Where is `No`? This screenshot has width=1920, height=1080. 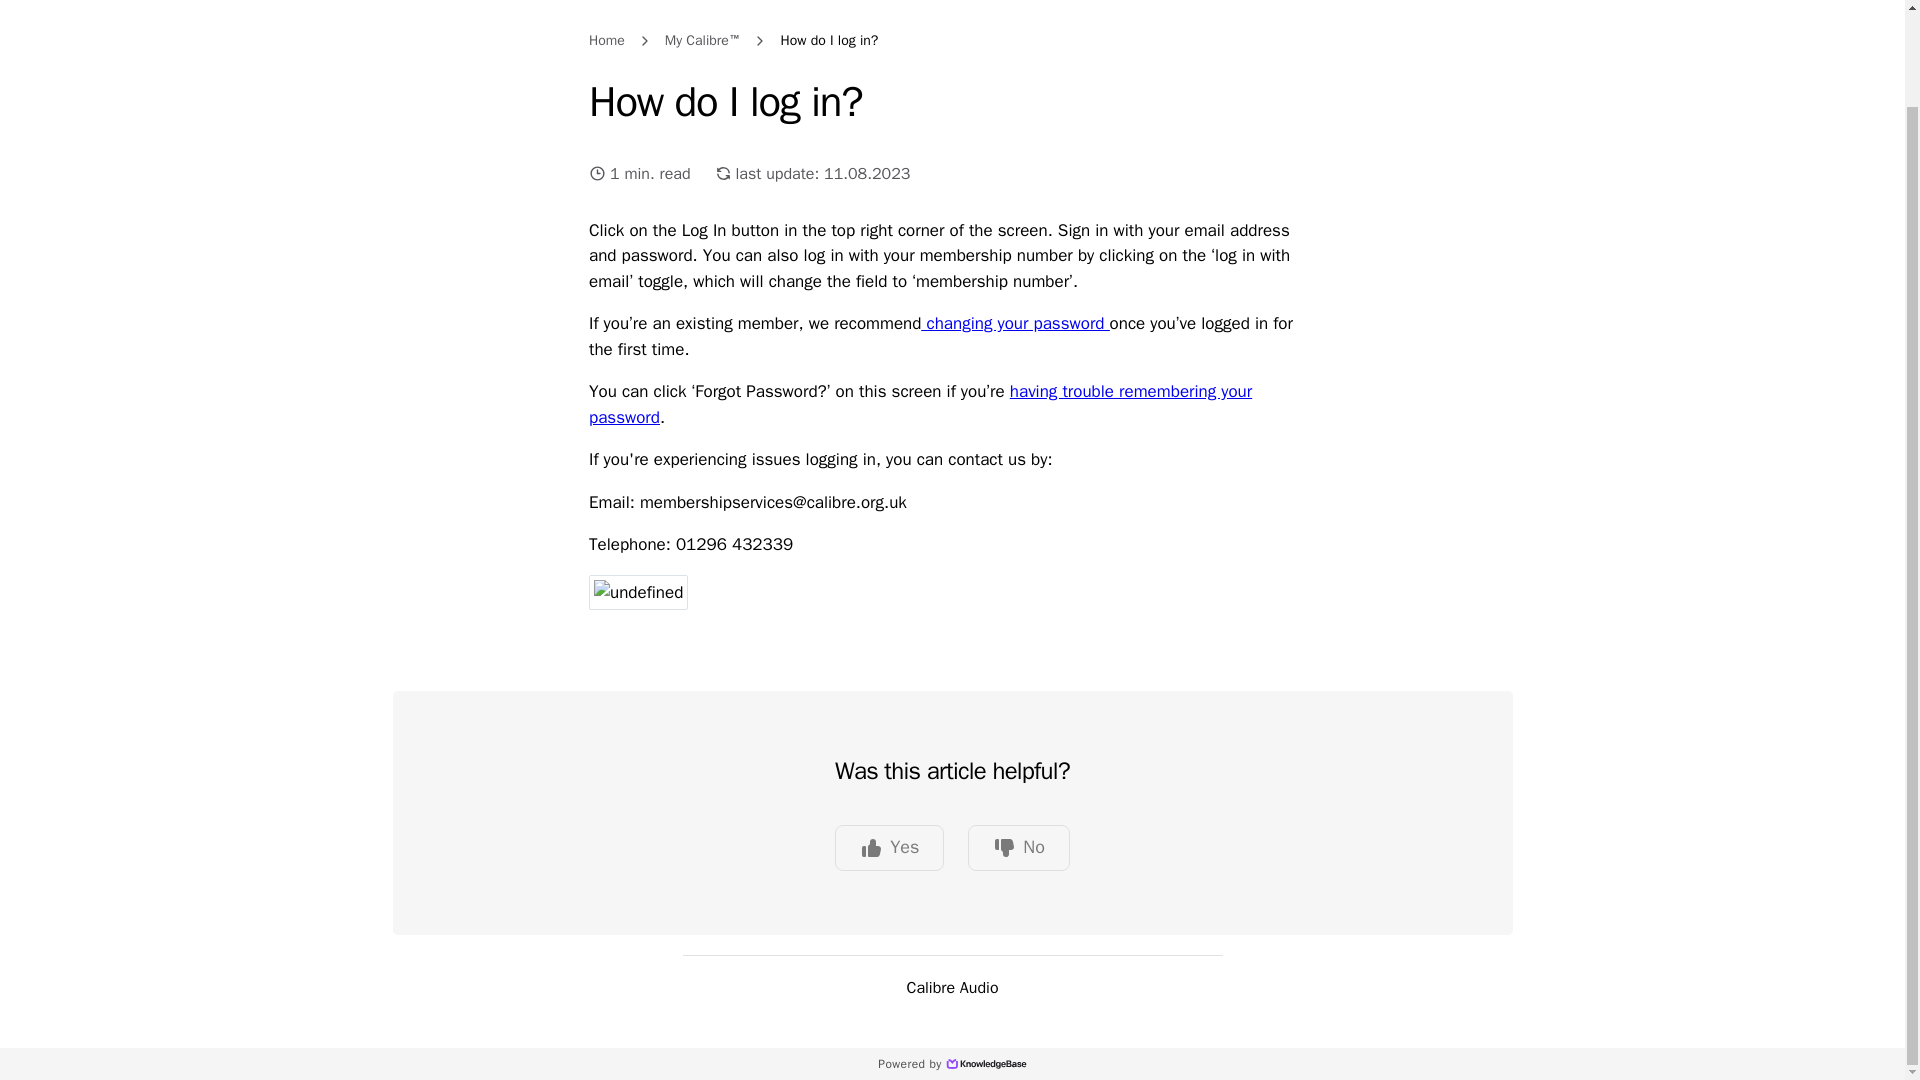 No is located at coordinates (1018, 848).